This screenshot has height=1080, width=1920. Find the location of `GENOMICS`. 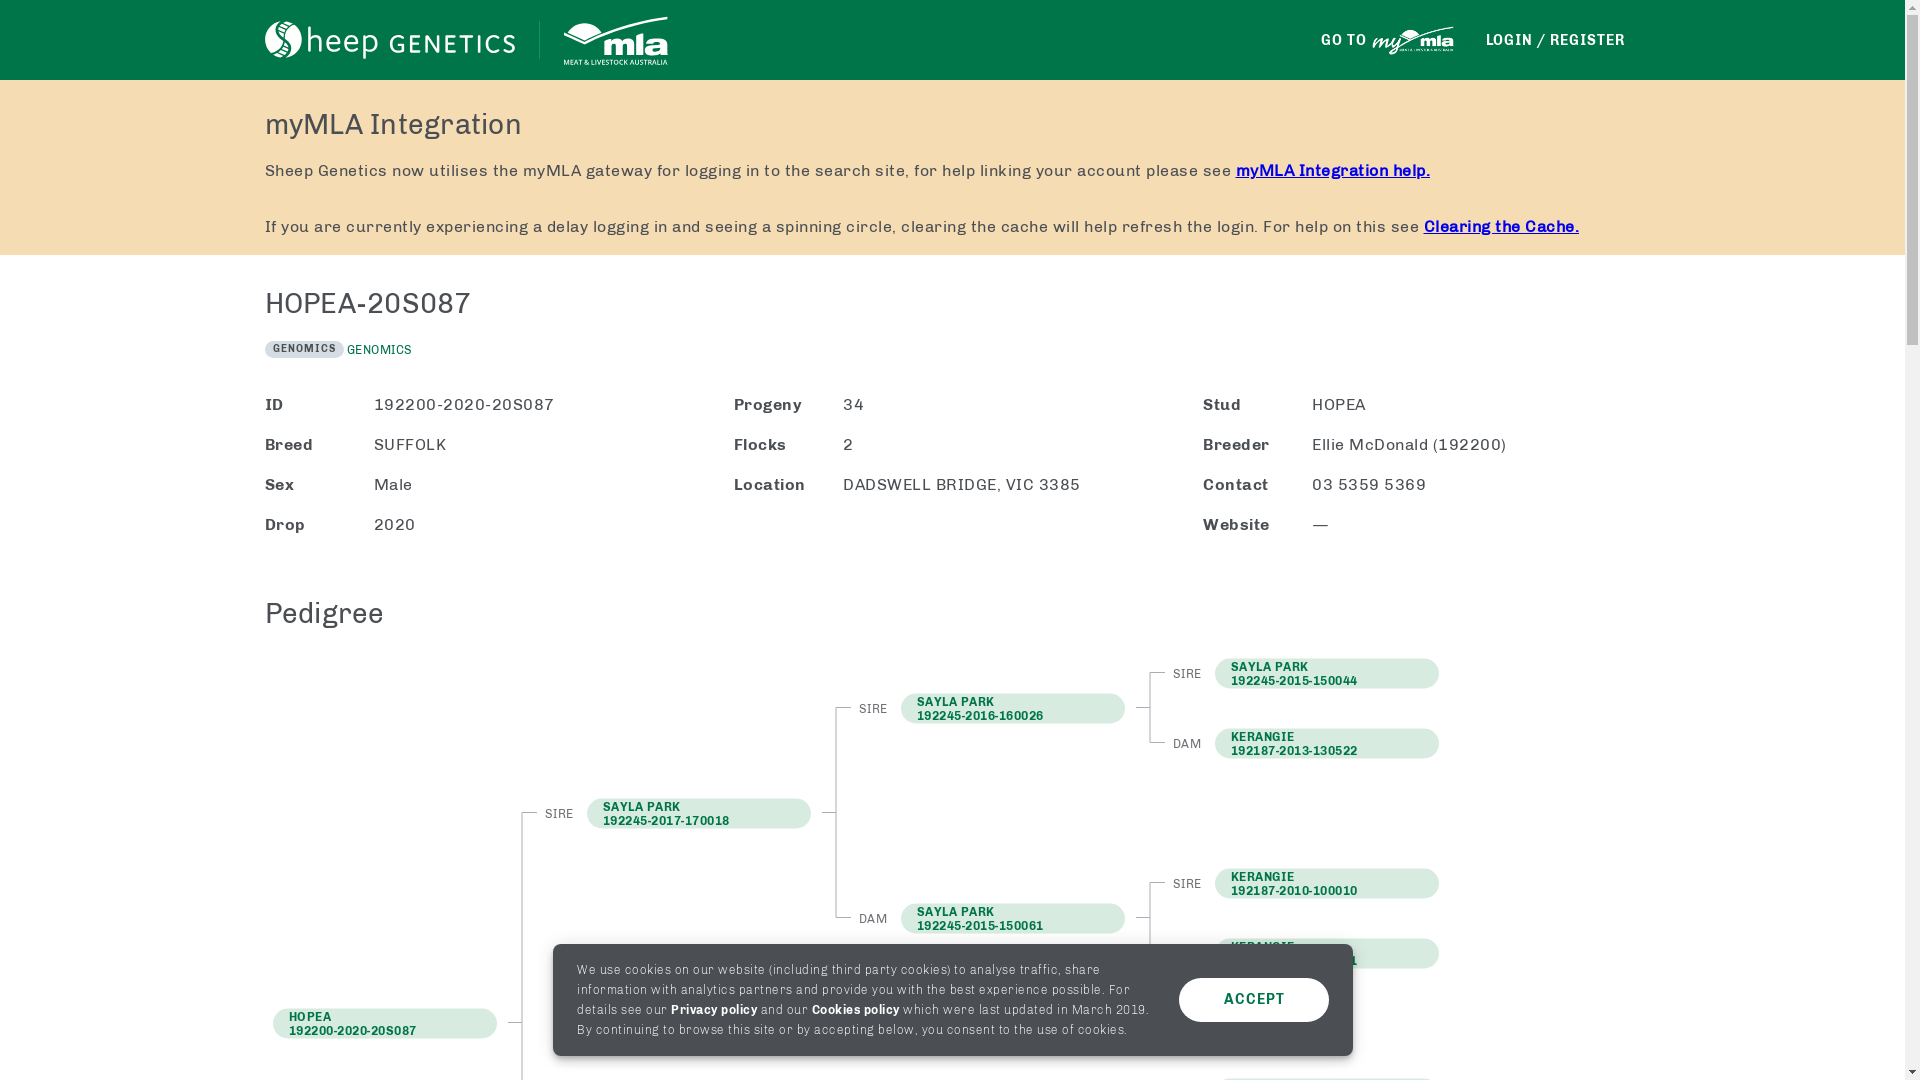

GENOMICS is located at coordinates (379, 349).